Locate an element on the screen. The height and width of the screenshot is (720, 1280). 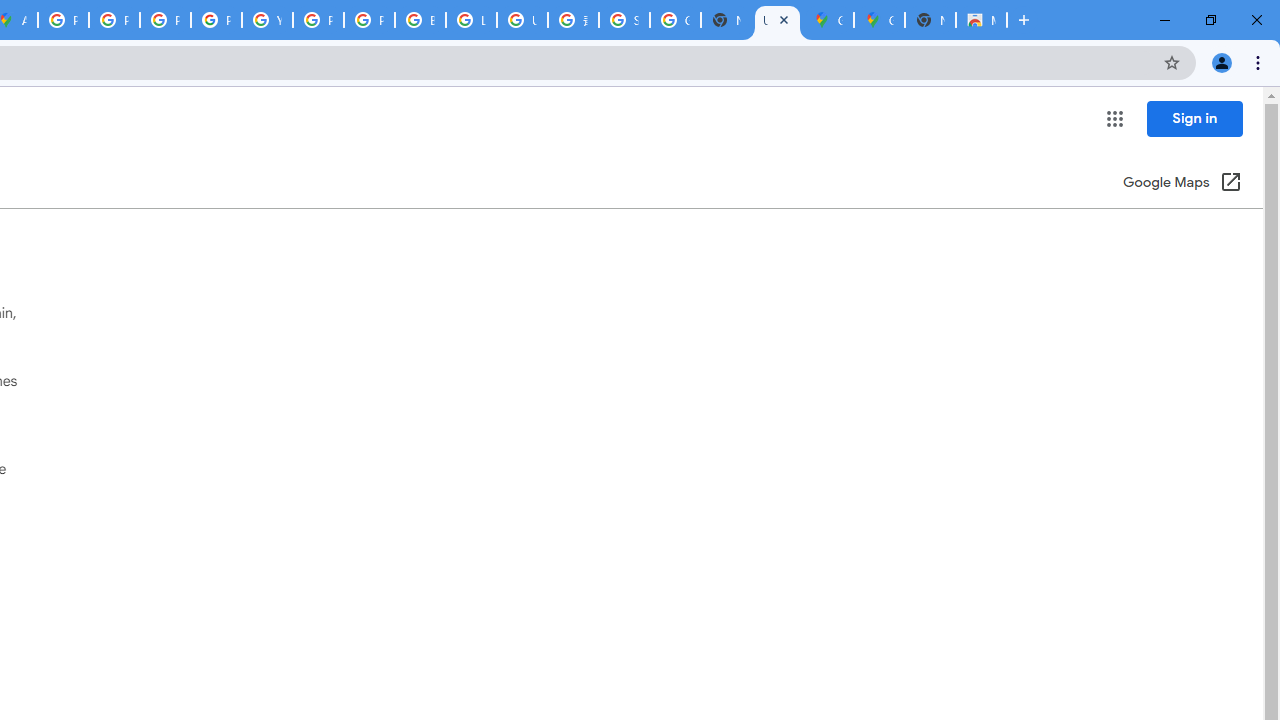
Google Maps is located at coordinates (878, 20).